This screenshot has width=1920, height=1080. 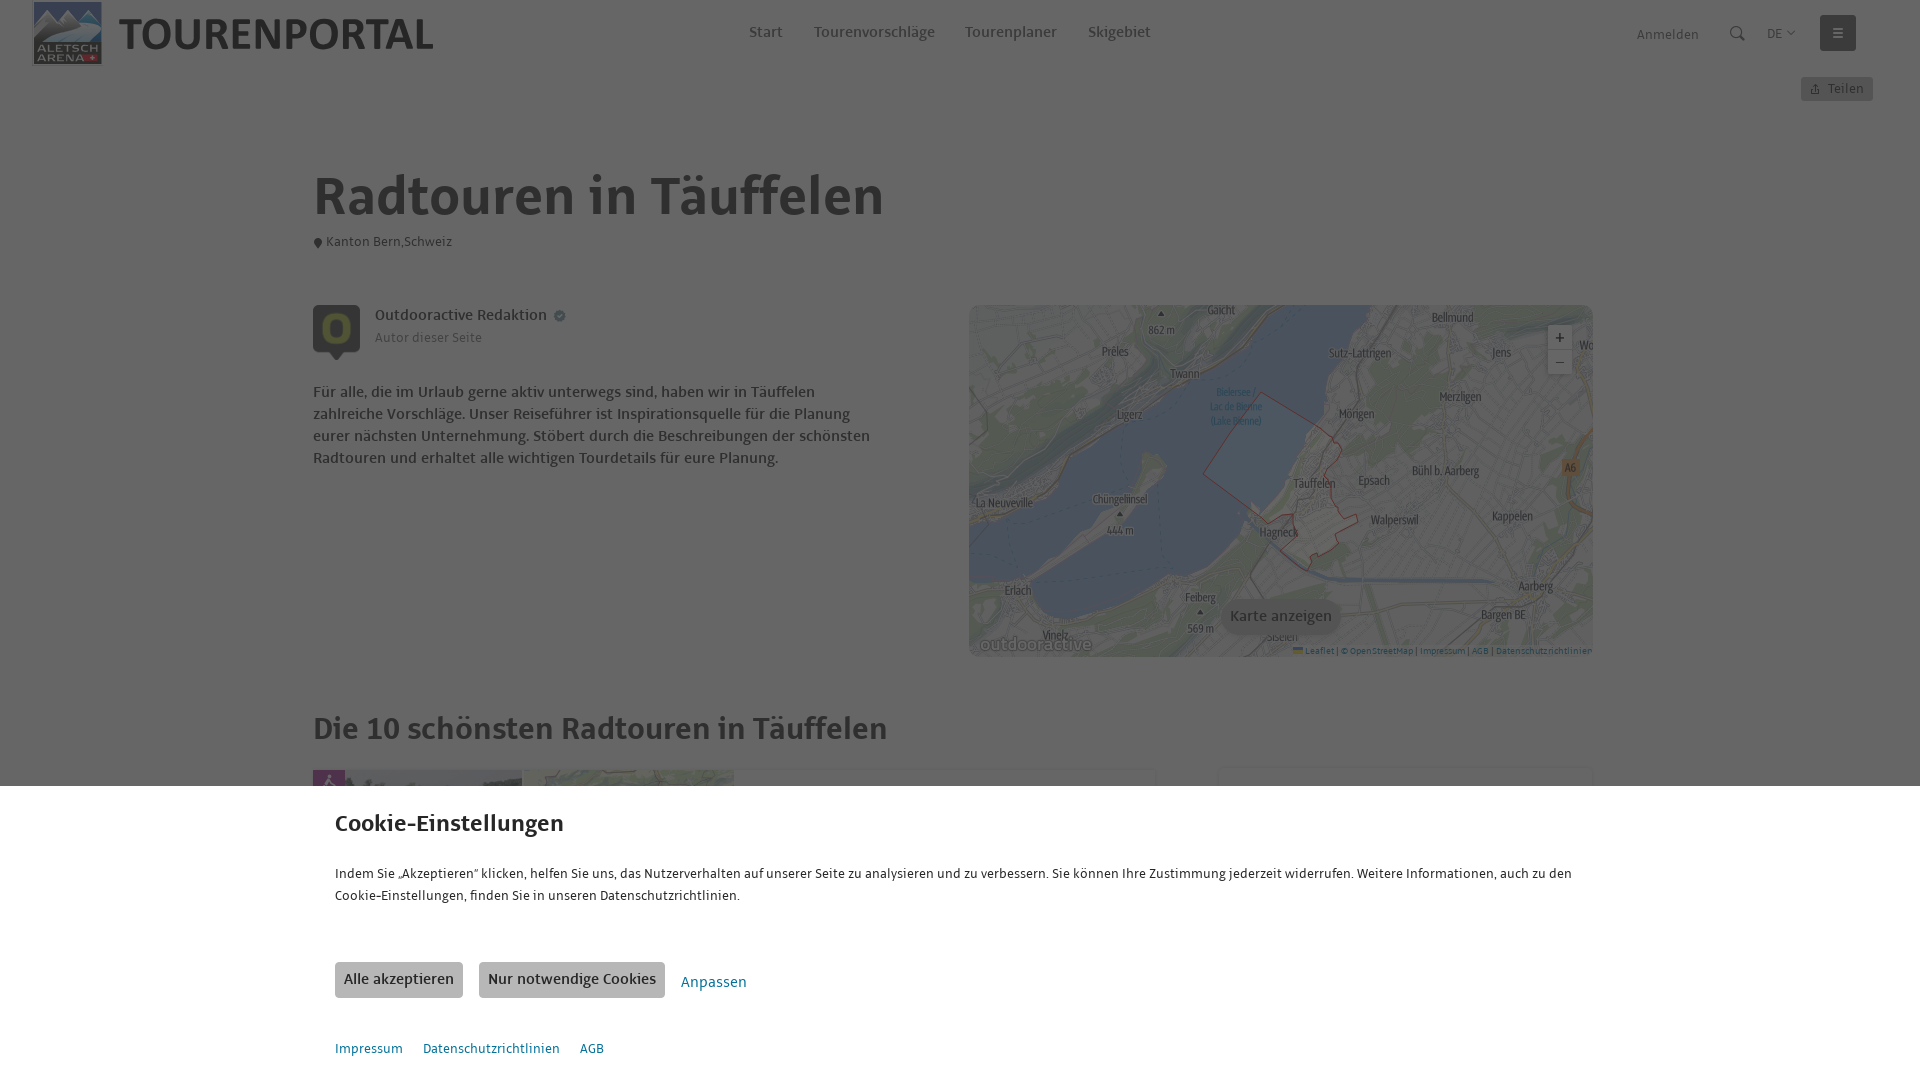 What do you see at coordinates (592, 1049) in the screenshot?
I see `AGB` at bounding box center [592, 1049].